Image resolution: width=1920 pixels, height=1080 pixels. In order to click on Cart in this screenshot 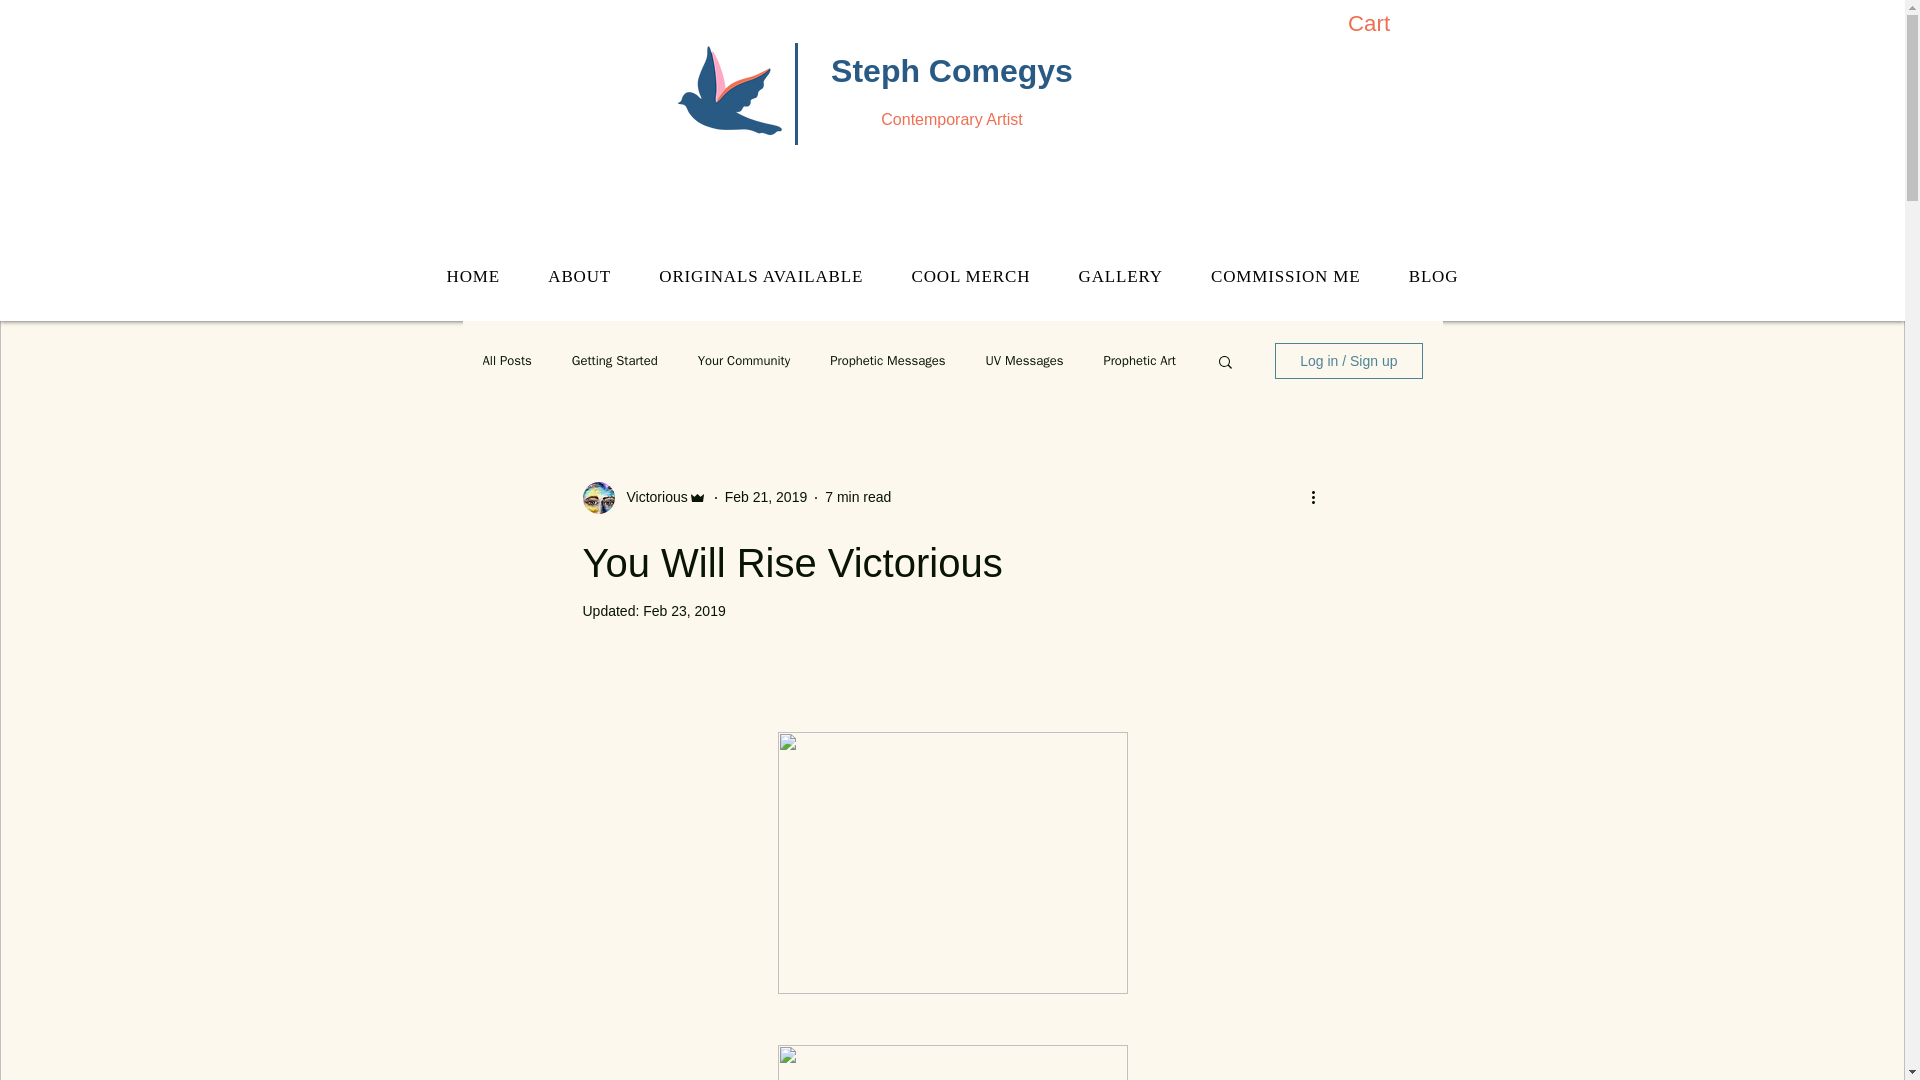, I will do `click(1386, 22)`.